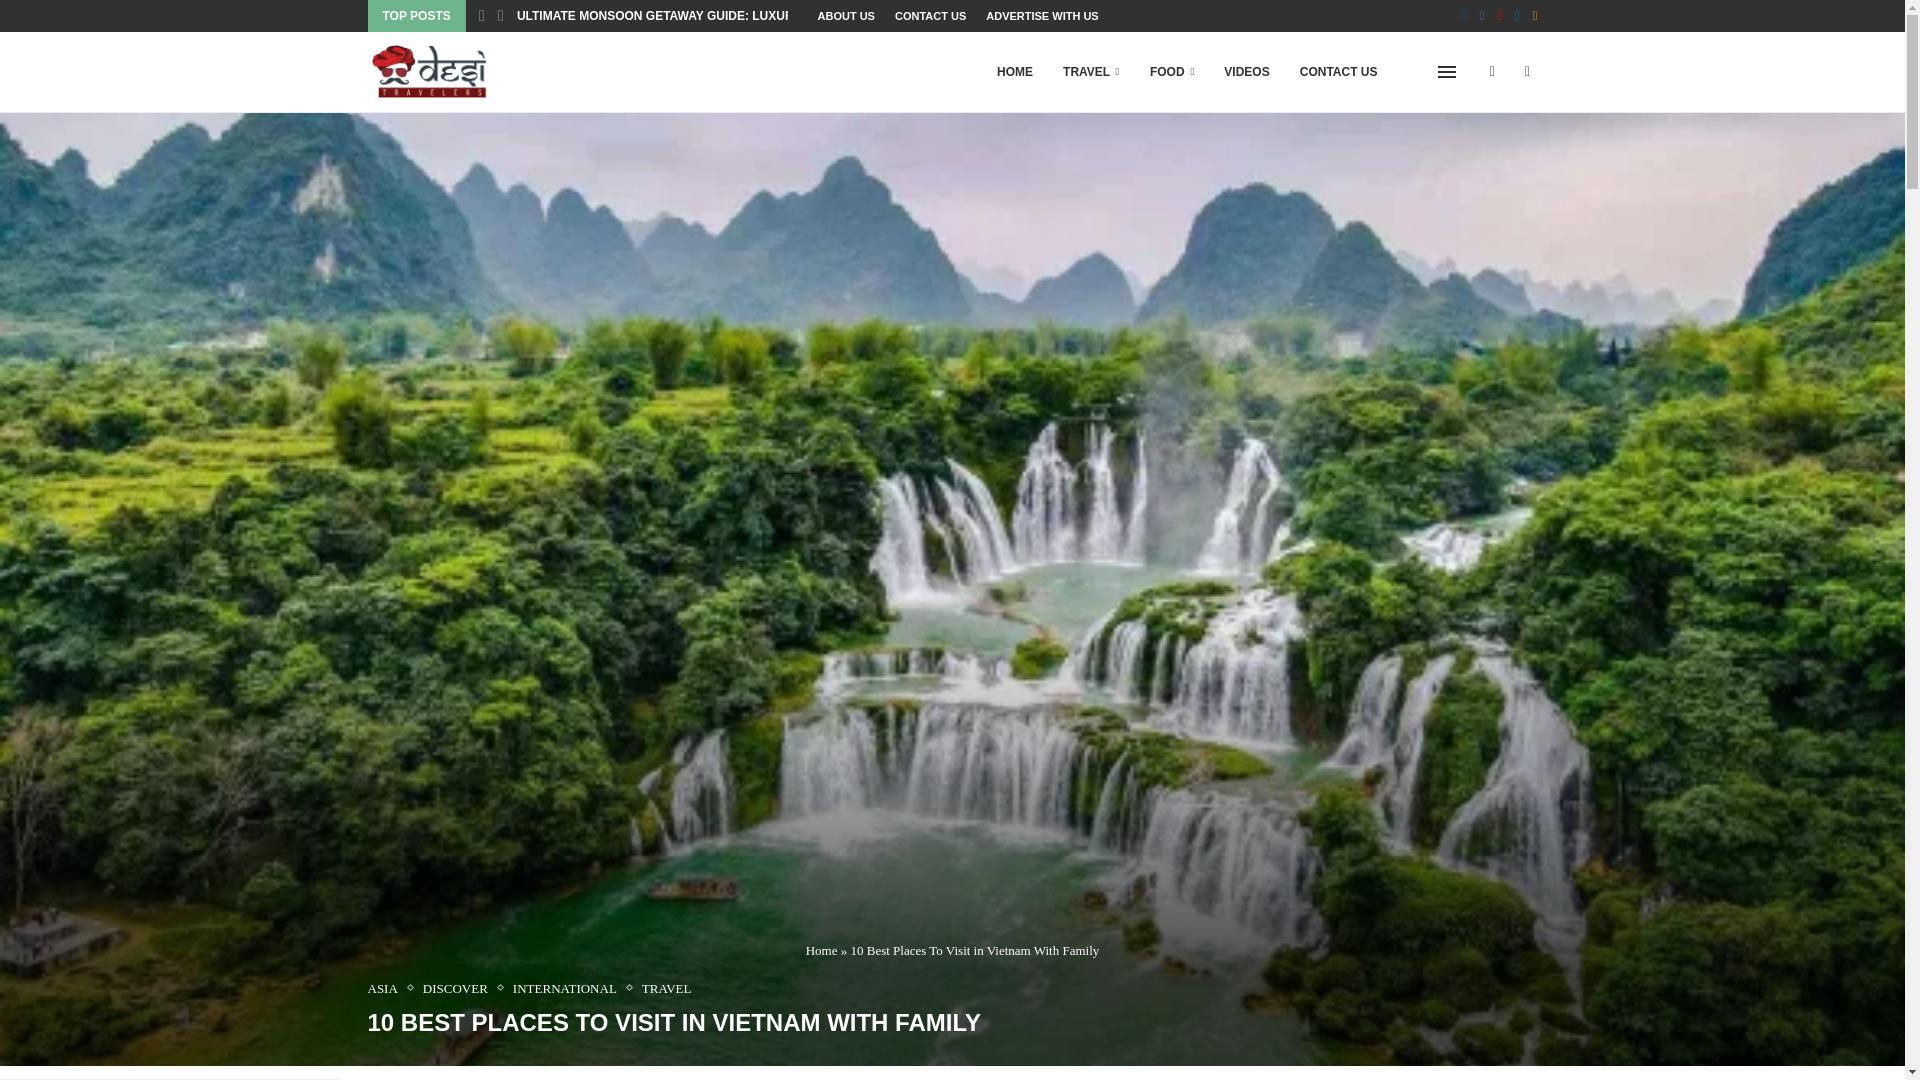 The height and width of the screenshot is (1080, 1920). Describe the element at coordinates (1172, 72) in the screenshot. I see `FOOD` at that location.